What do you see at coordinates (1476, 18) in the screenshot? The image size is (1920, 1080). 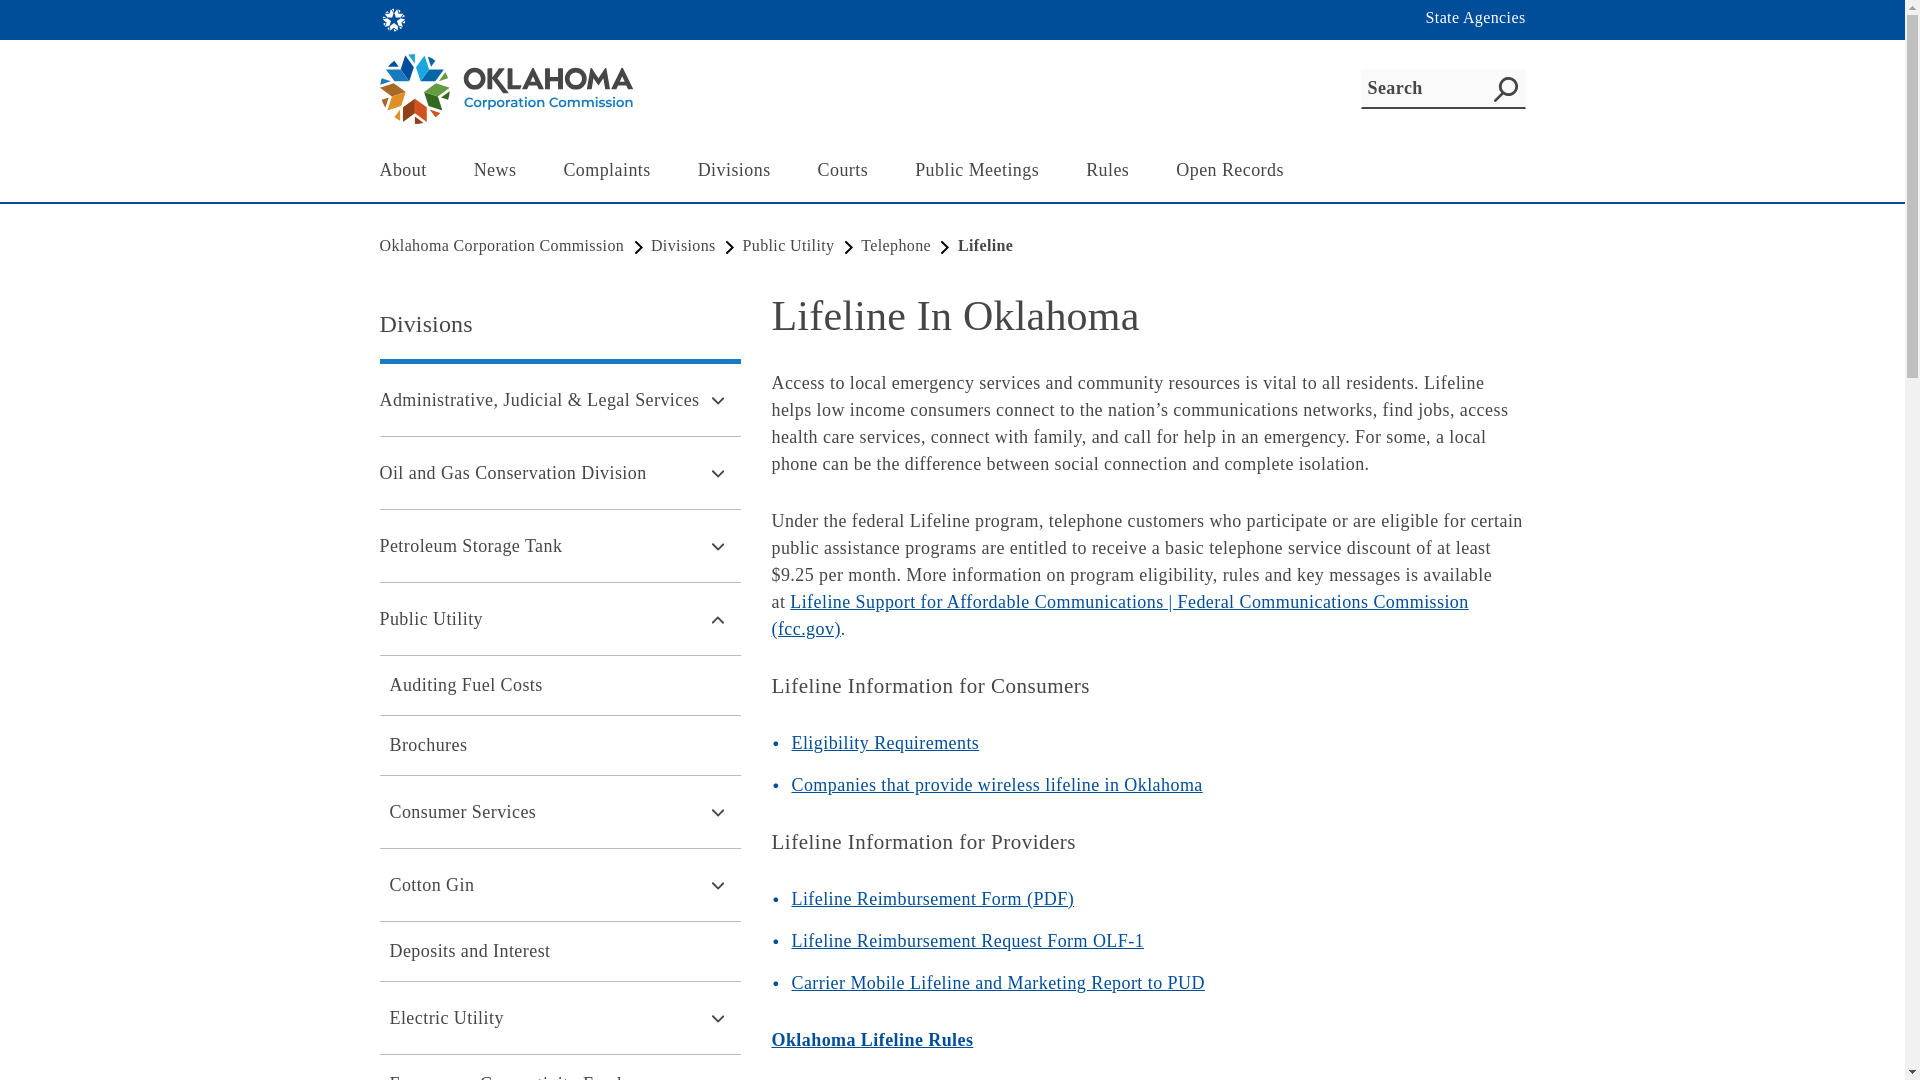 I see `State Agencies` at bounding box center [1476, 18].